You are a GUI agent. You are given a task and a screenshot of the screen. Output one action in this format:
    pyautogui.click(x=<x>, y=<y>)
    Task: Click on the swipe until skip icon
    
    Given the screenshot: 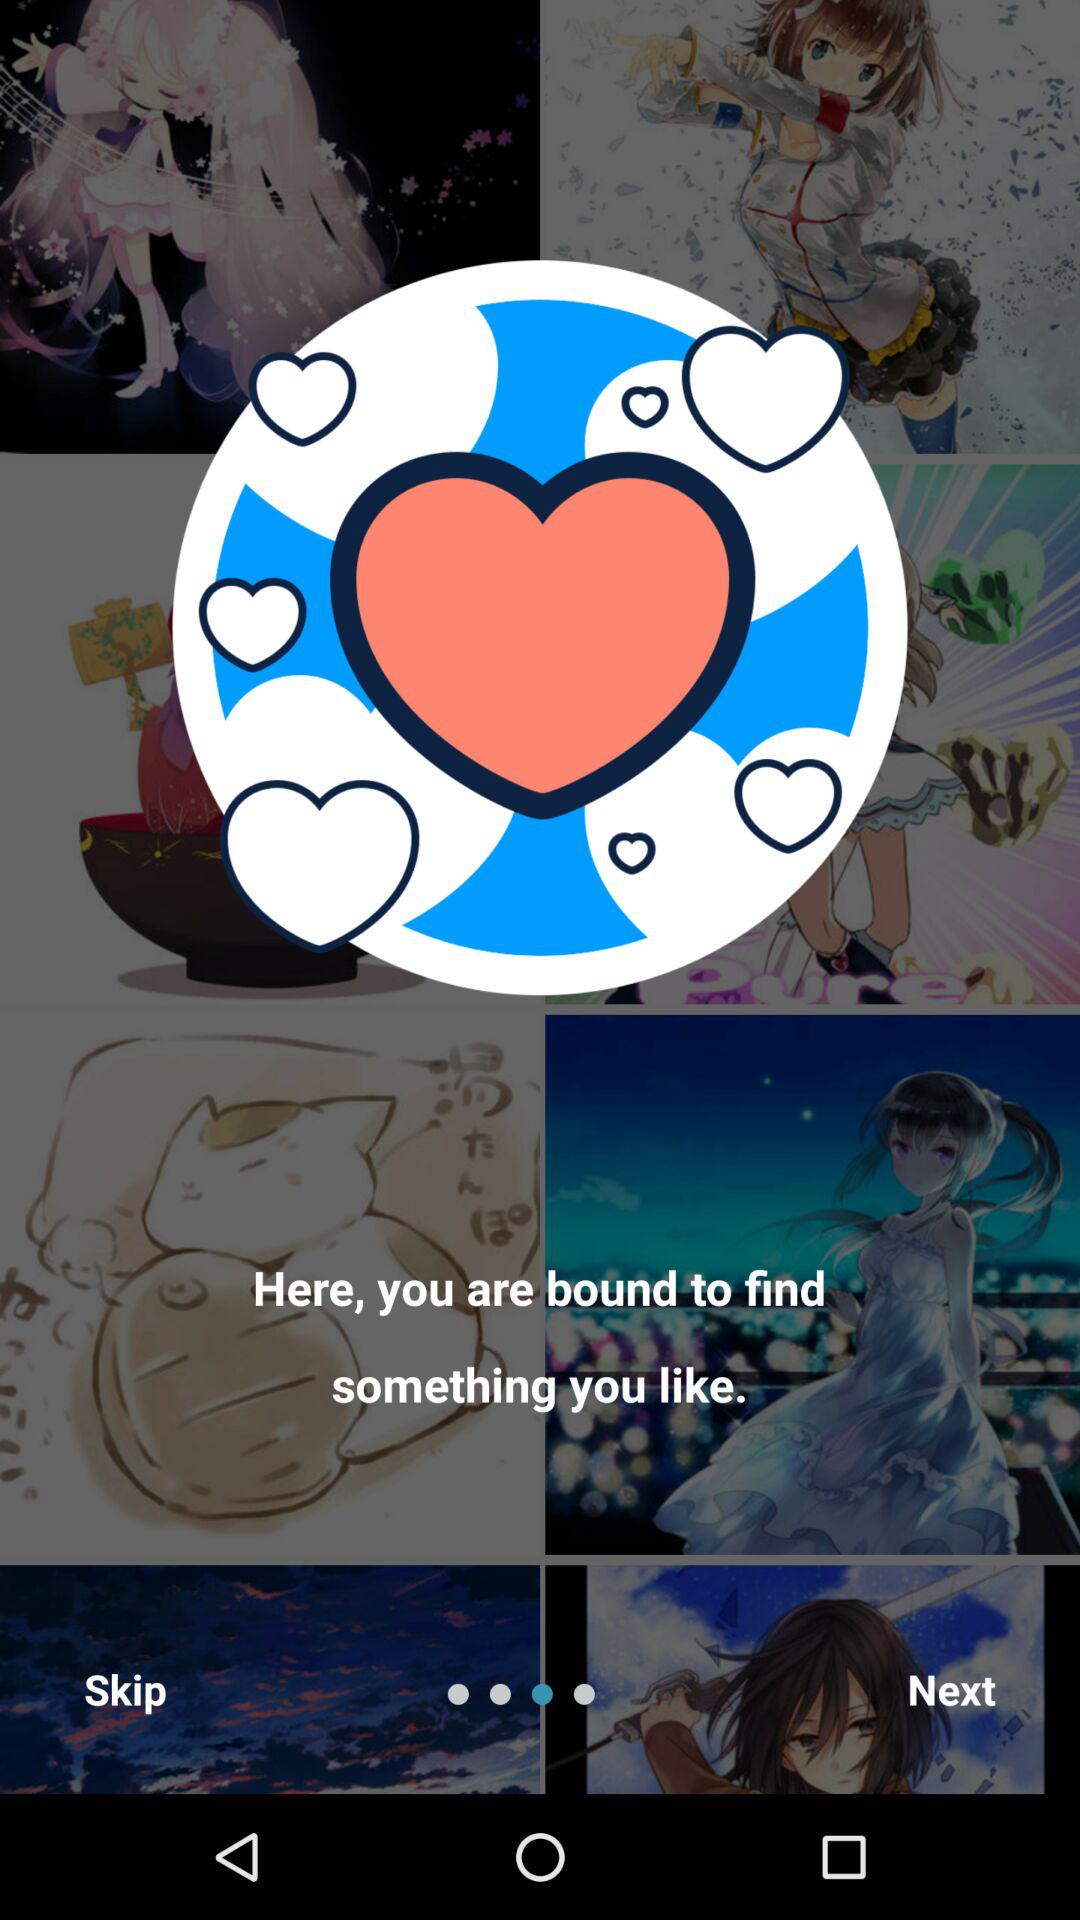 What is the action you would take?
    pyautogui.click(x=126, y=1688)
    